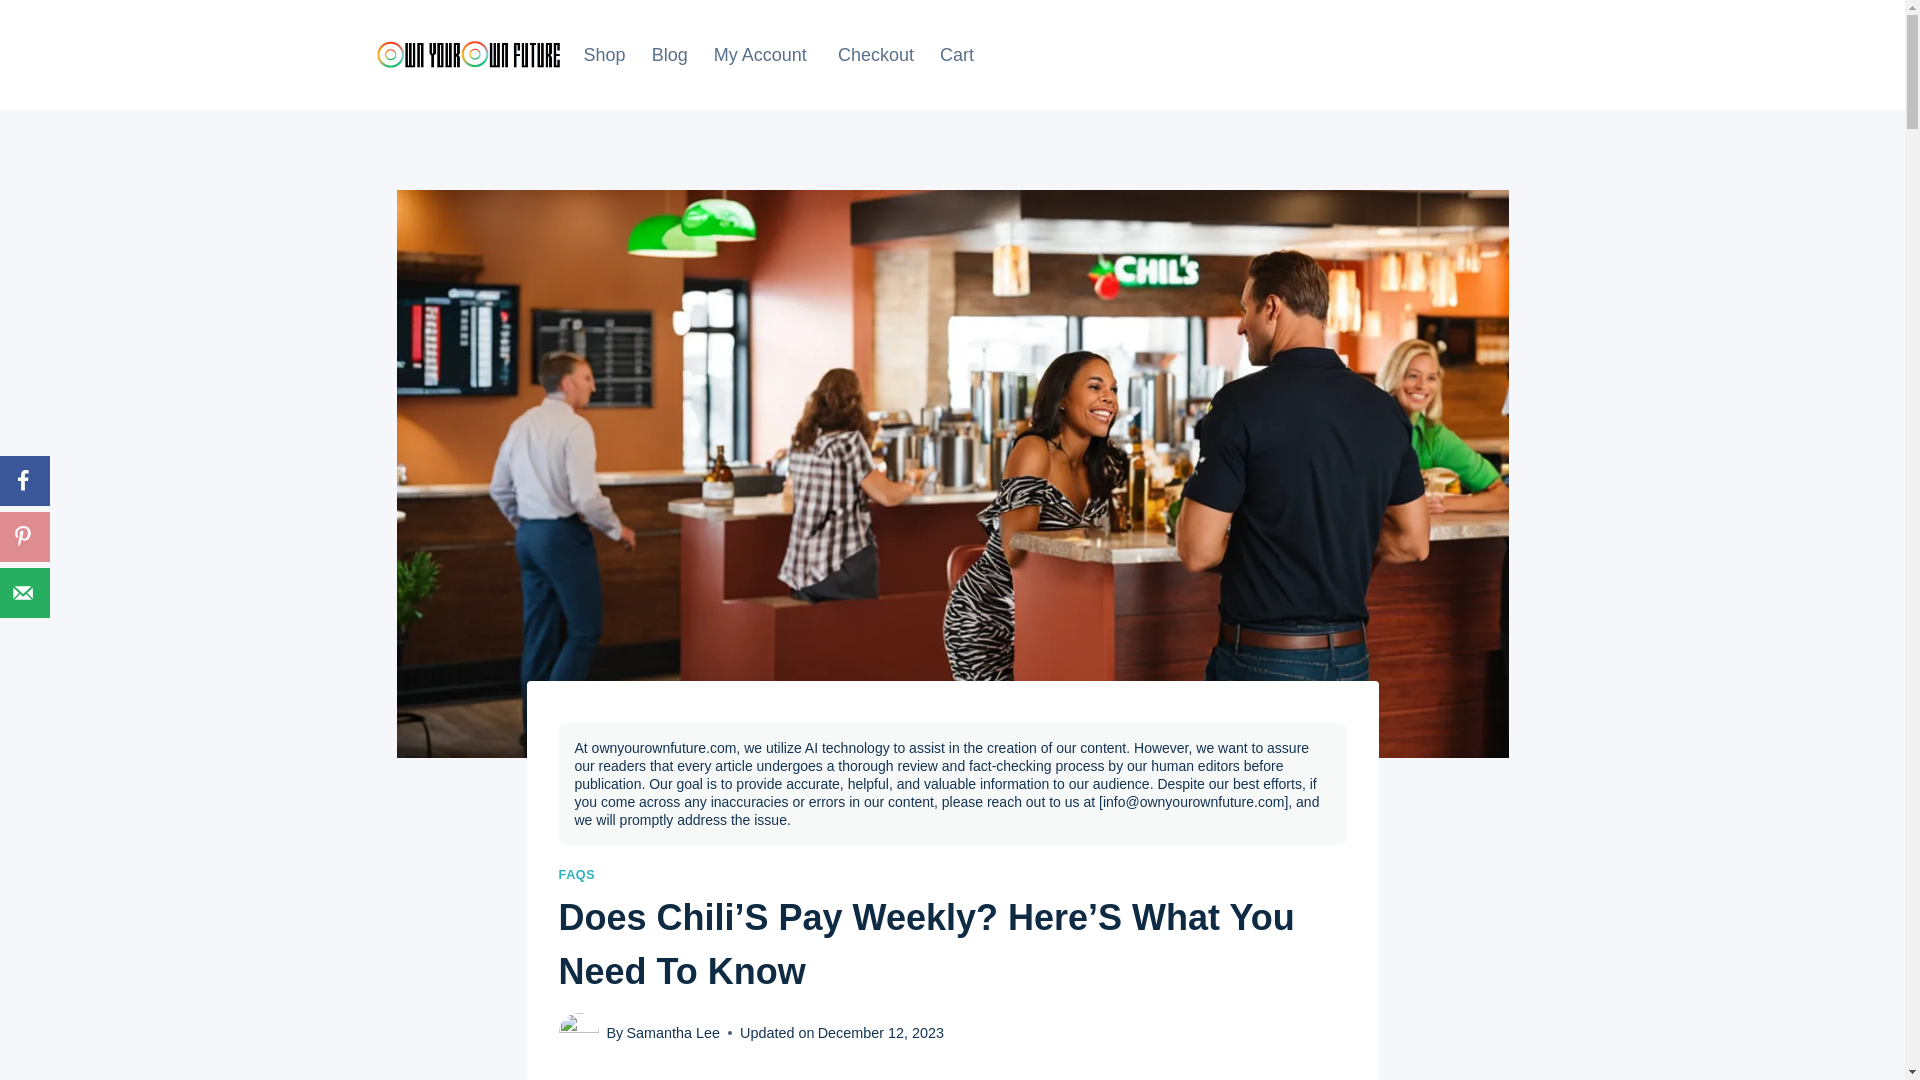  Describe the element at coordinates (604, 54) in the screenshot. I see `Shop` at that location.